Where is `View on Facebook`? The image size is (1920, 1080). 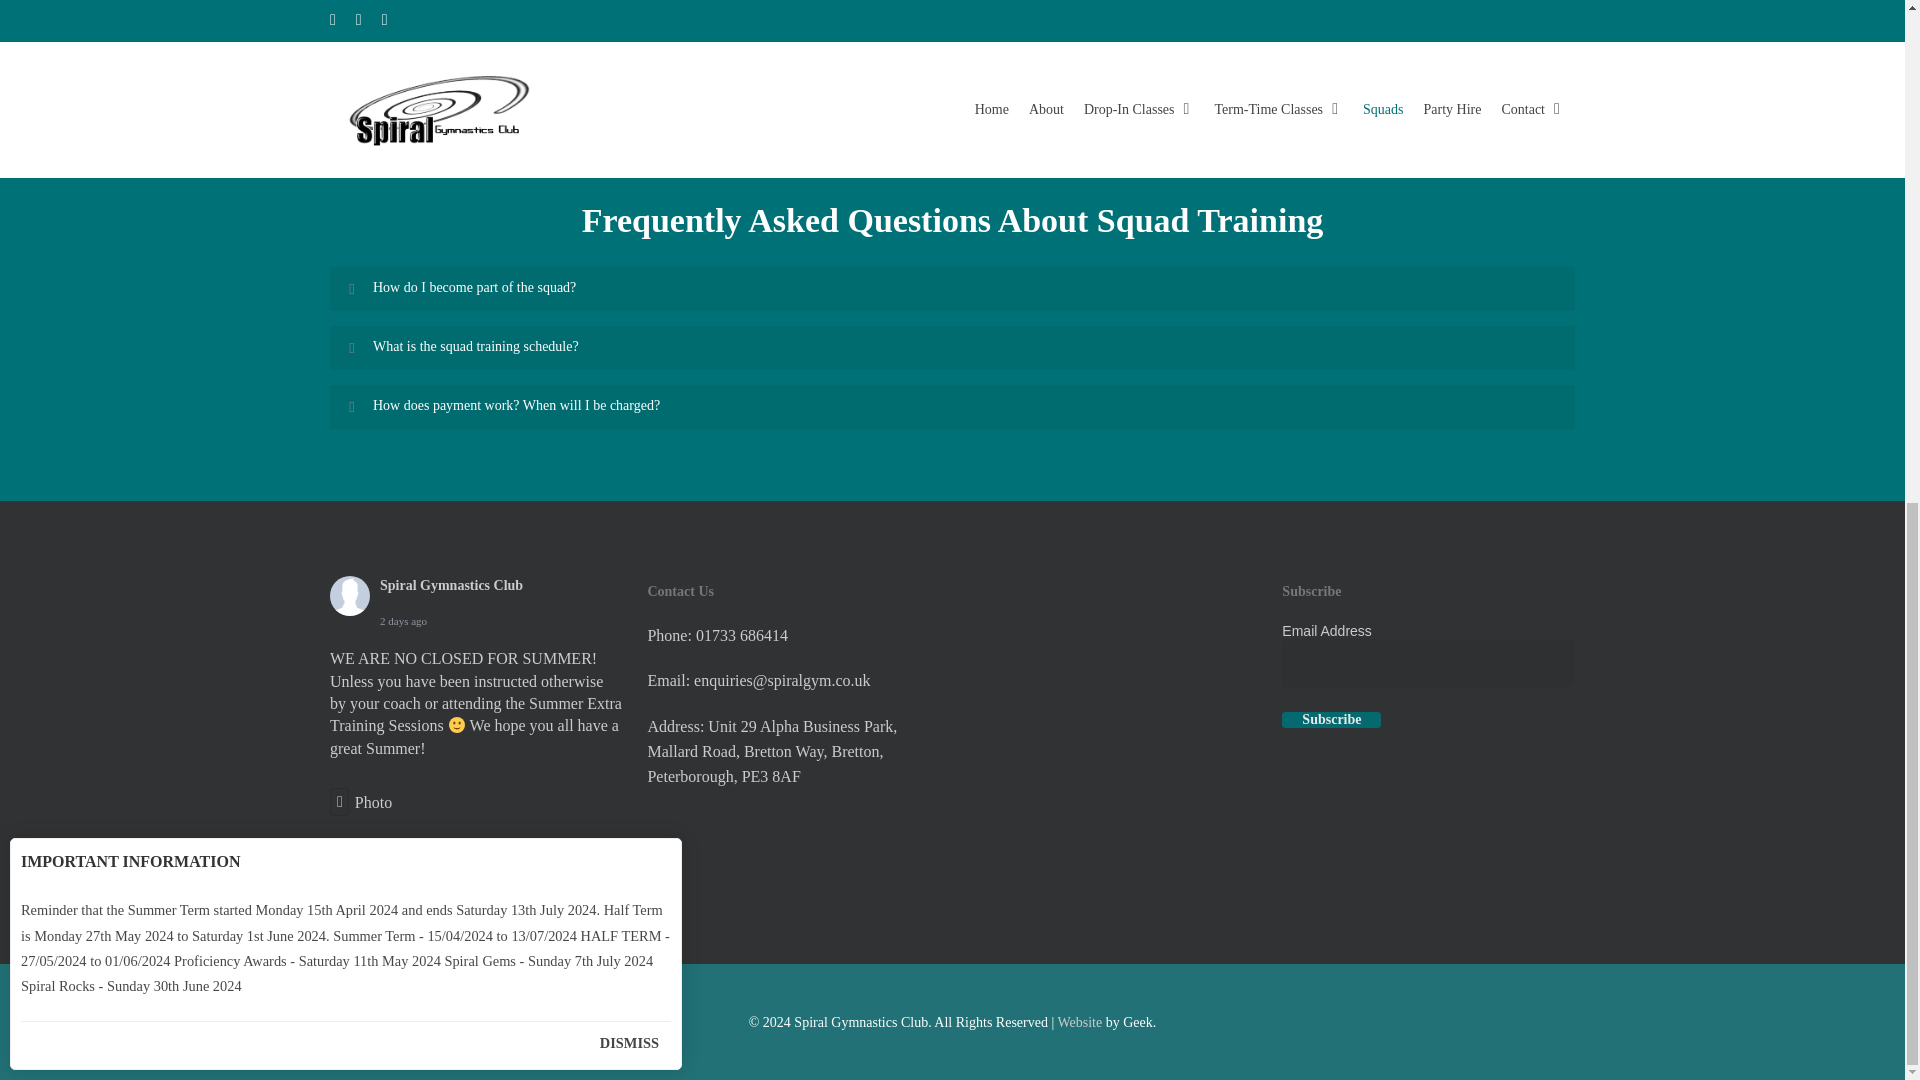
View on Facebook is located at coordinates (371, 860).